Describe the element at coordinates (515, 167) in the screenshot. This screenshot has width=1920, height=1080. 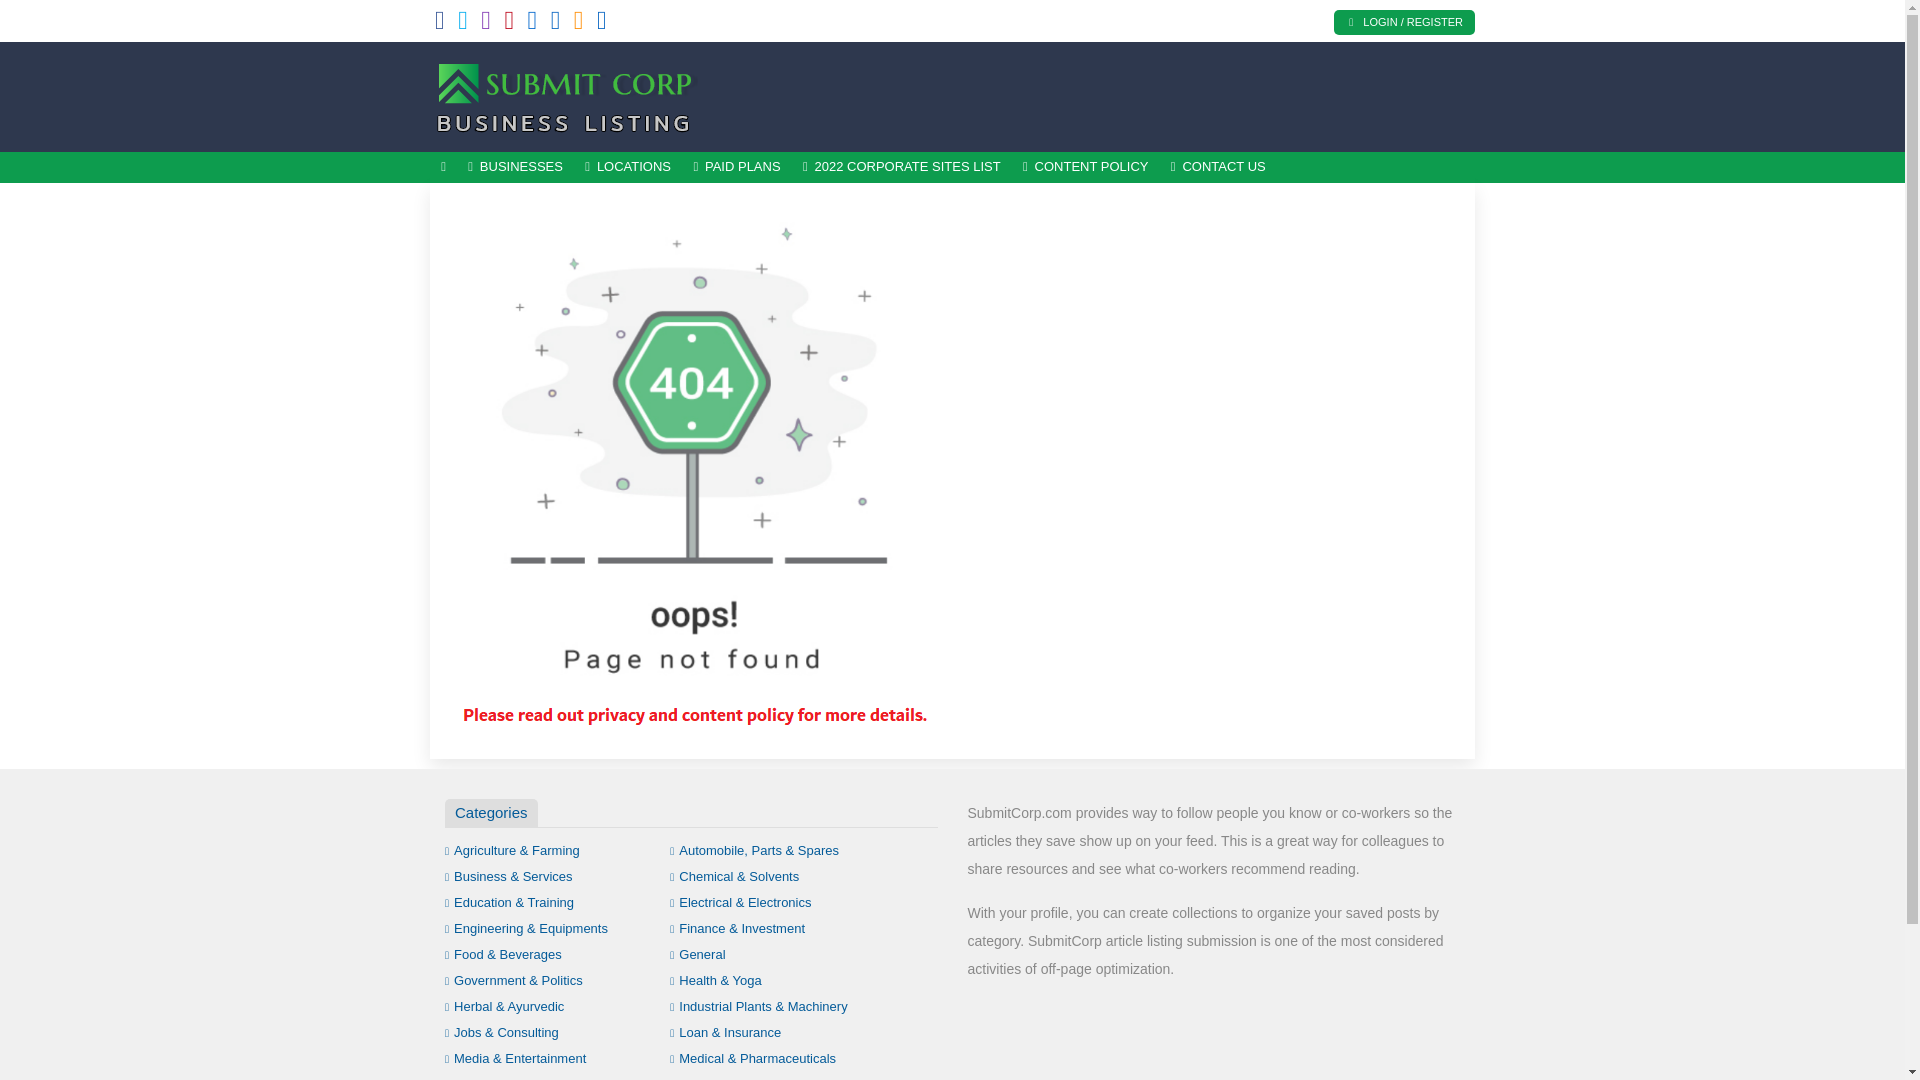
I see `BUSINESSES` at that location.